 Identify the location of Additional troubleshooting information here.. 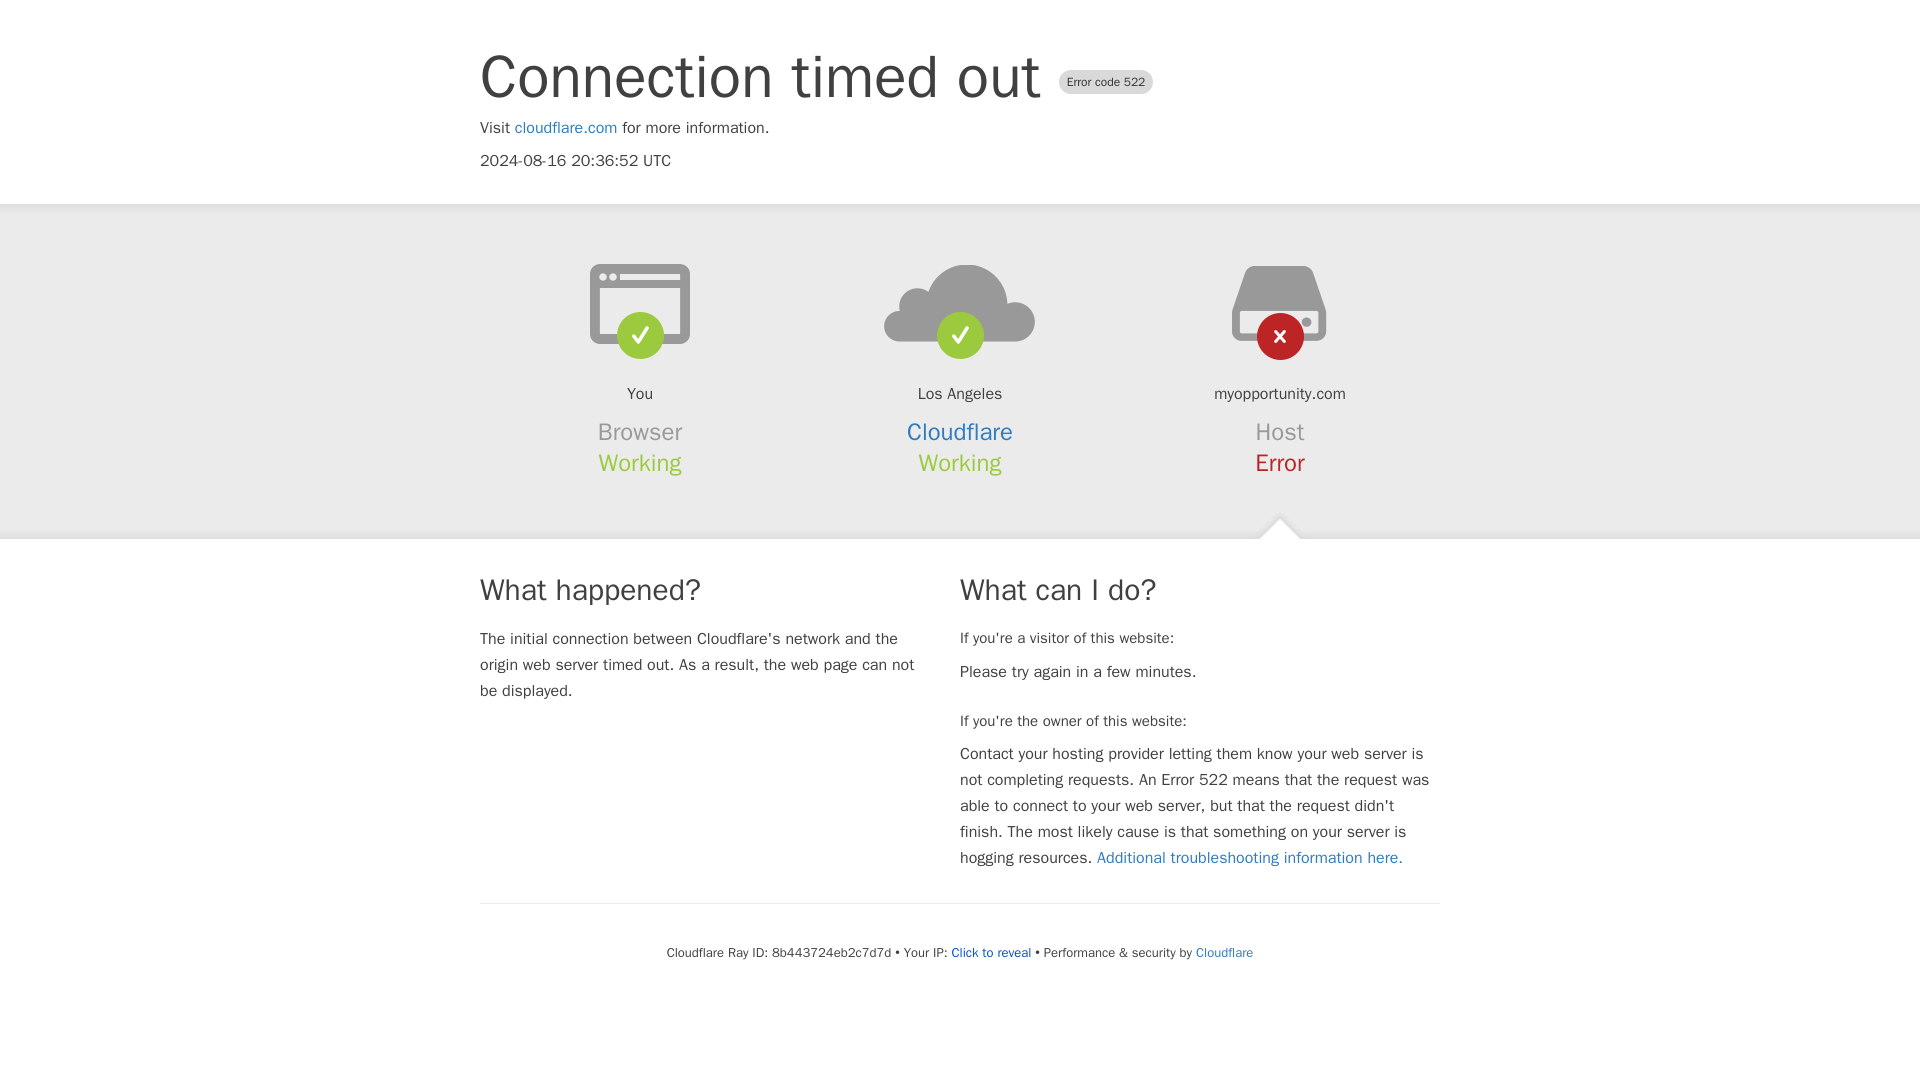
(1250, 858).